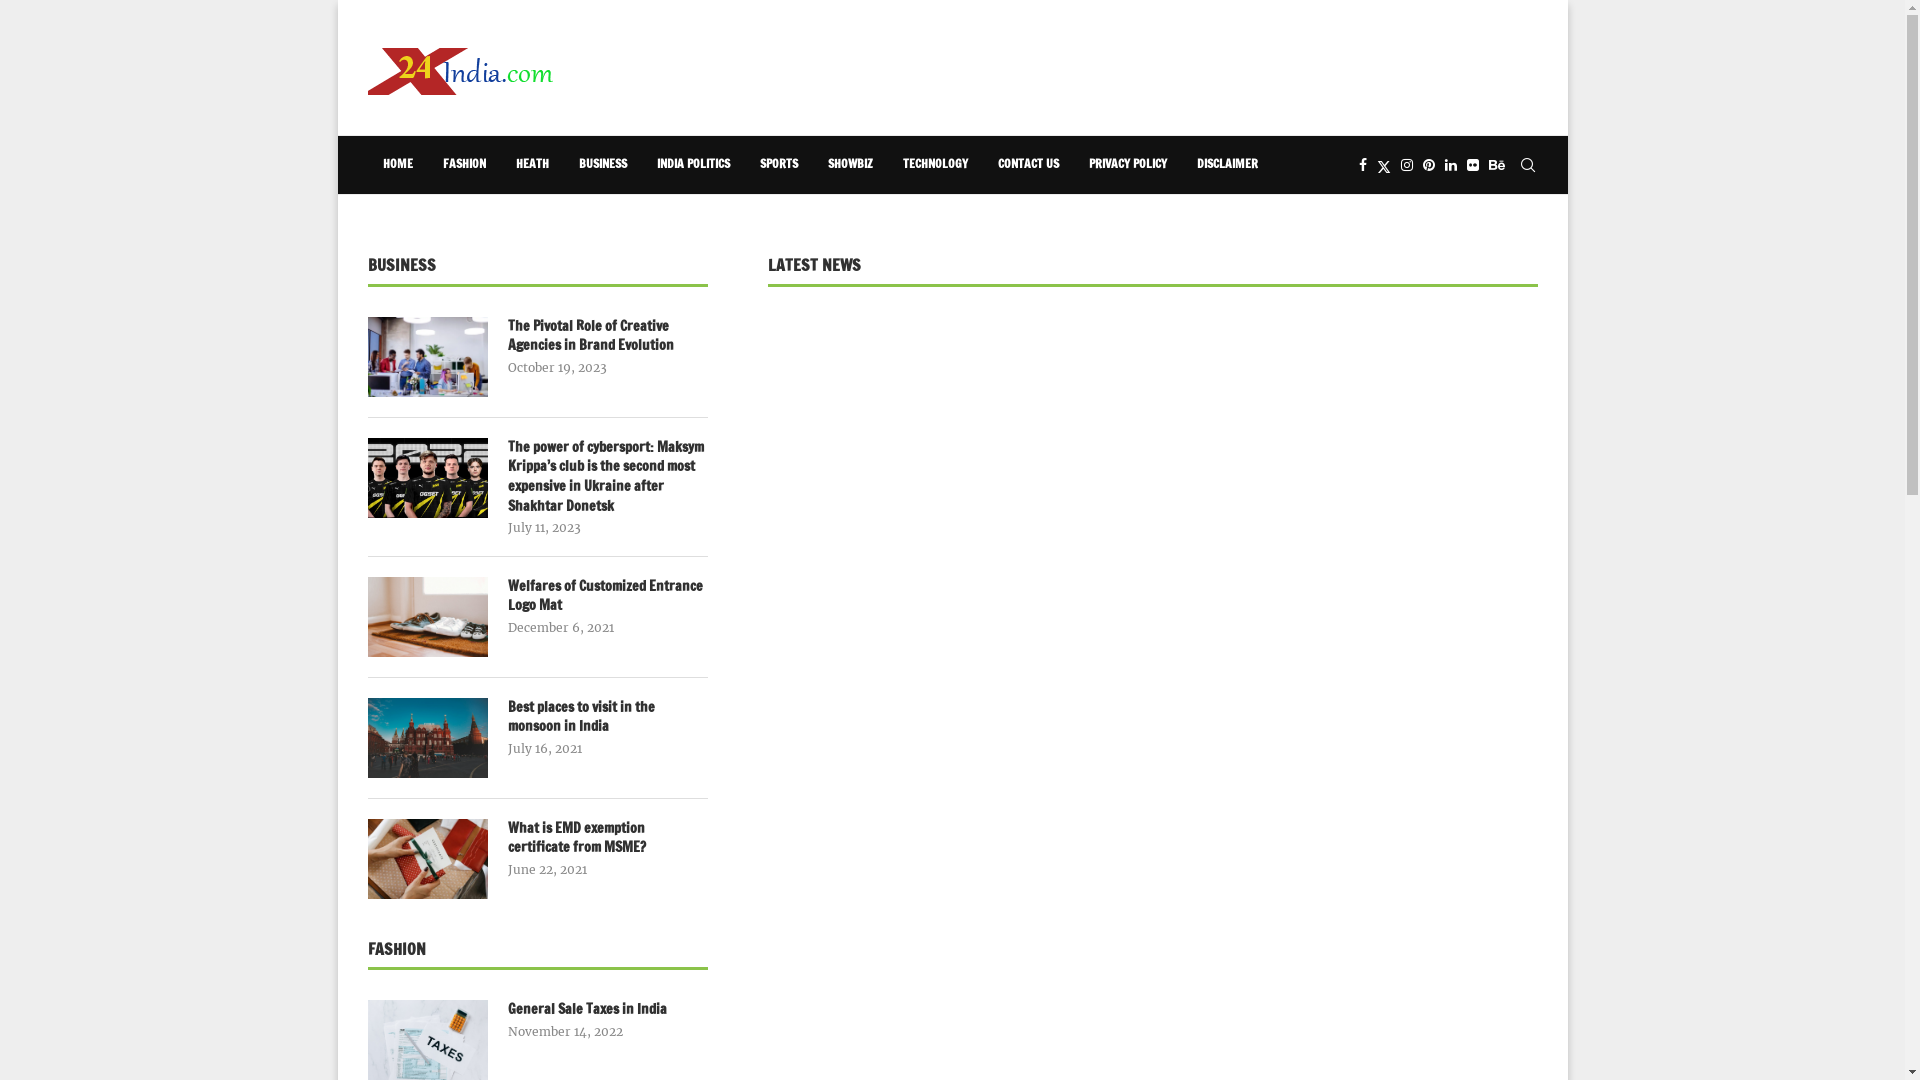  Describe the element at coordinates (398, 165) in the screenshot. I see `HOME` at that location.